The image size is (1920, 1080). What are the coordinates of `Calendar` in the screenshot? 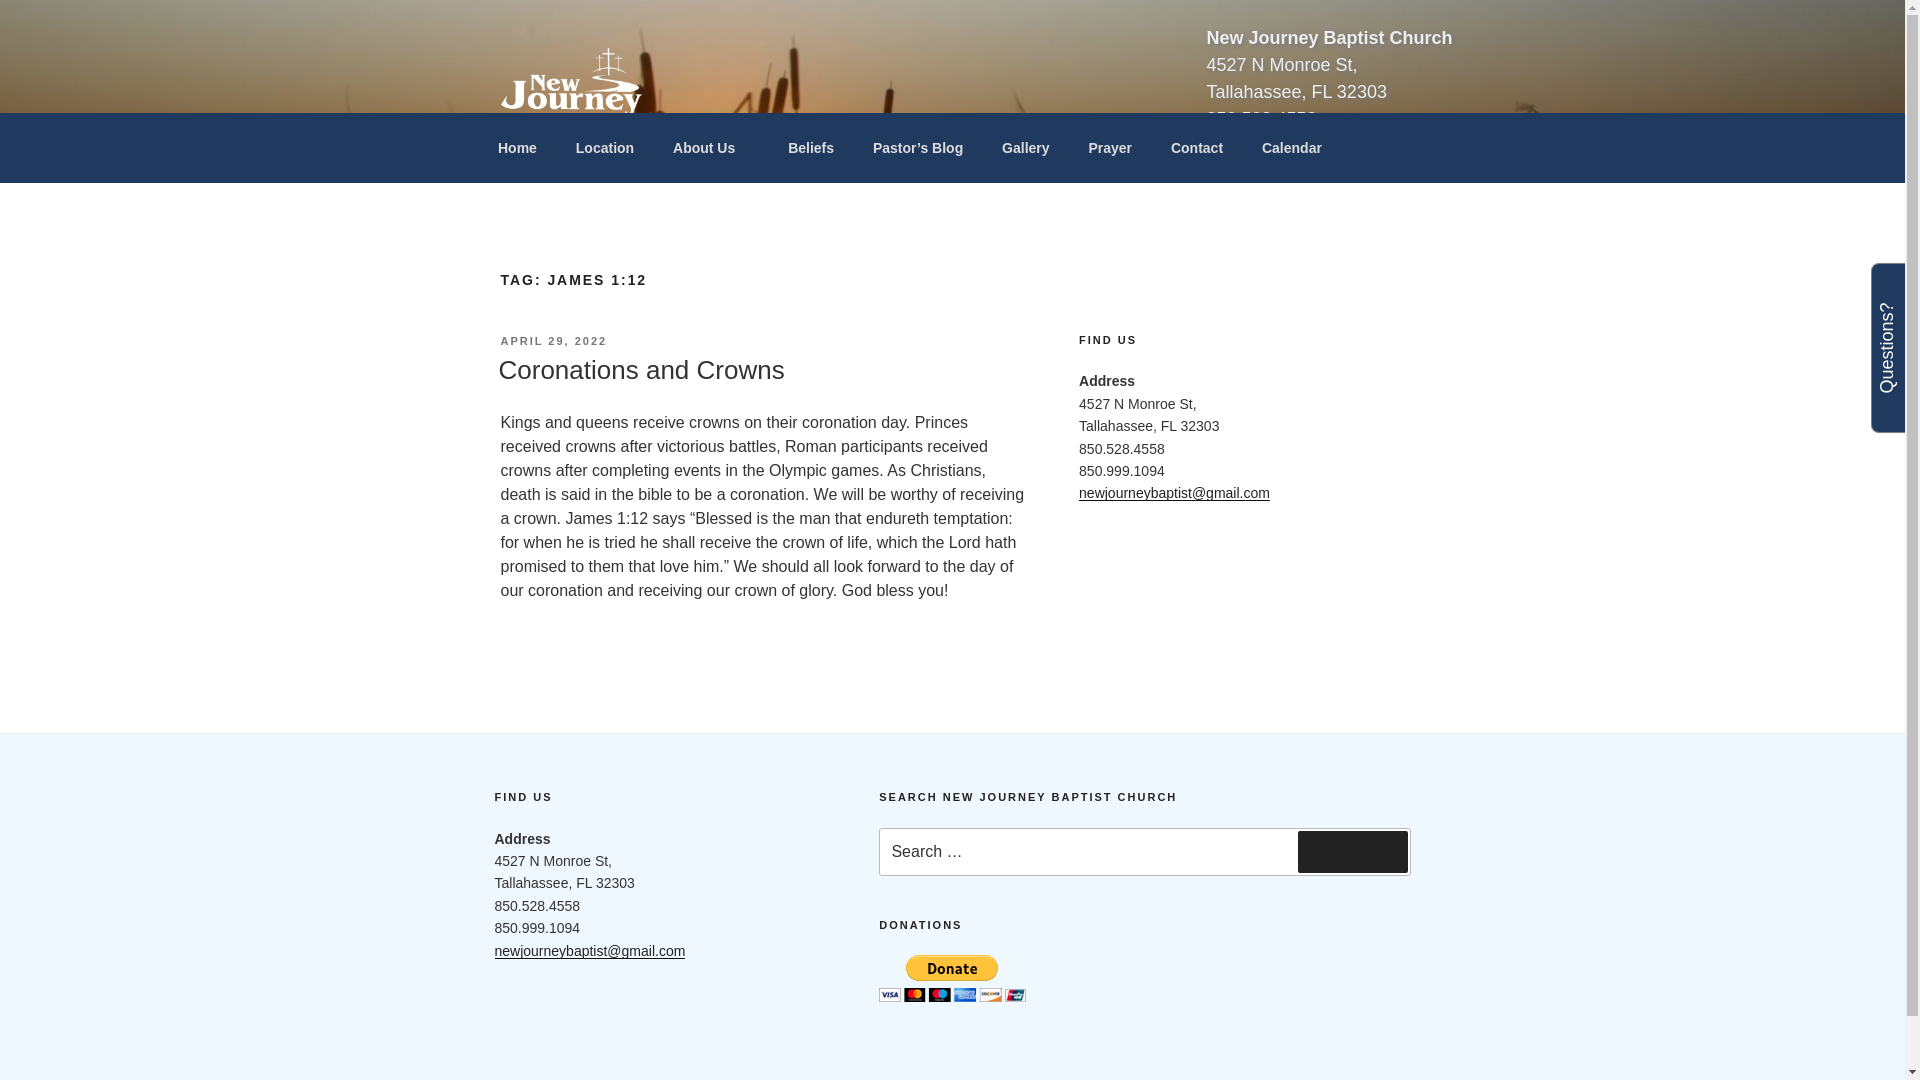 It's located at (1291, 148).